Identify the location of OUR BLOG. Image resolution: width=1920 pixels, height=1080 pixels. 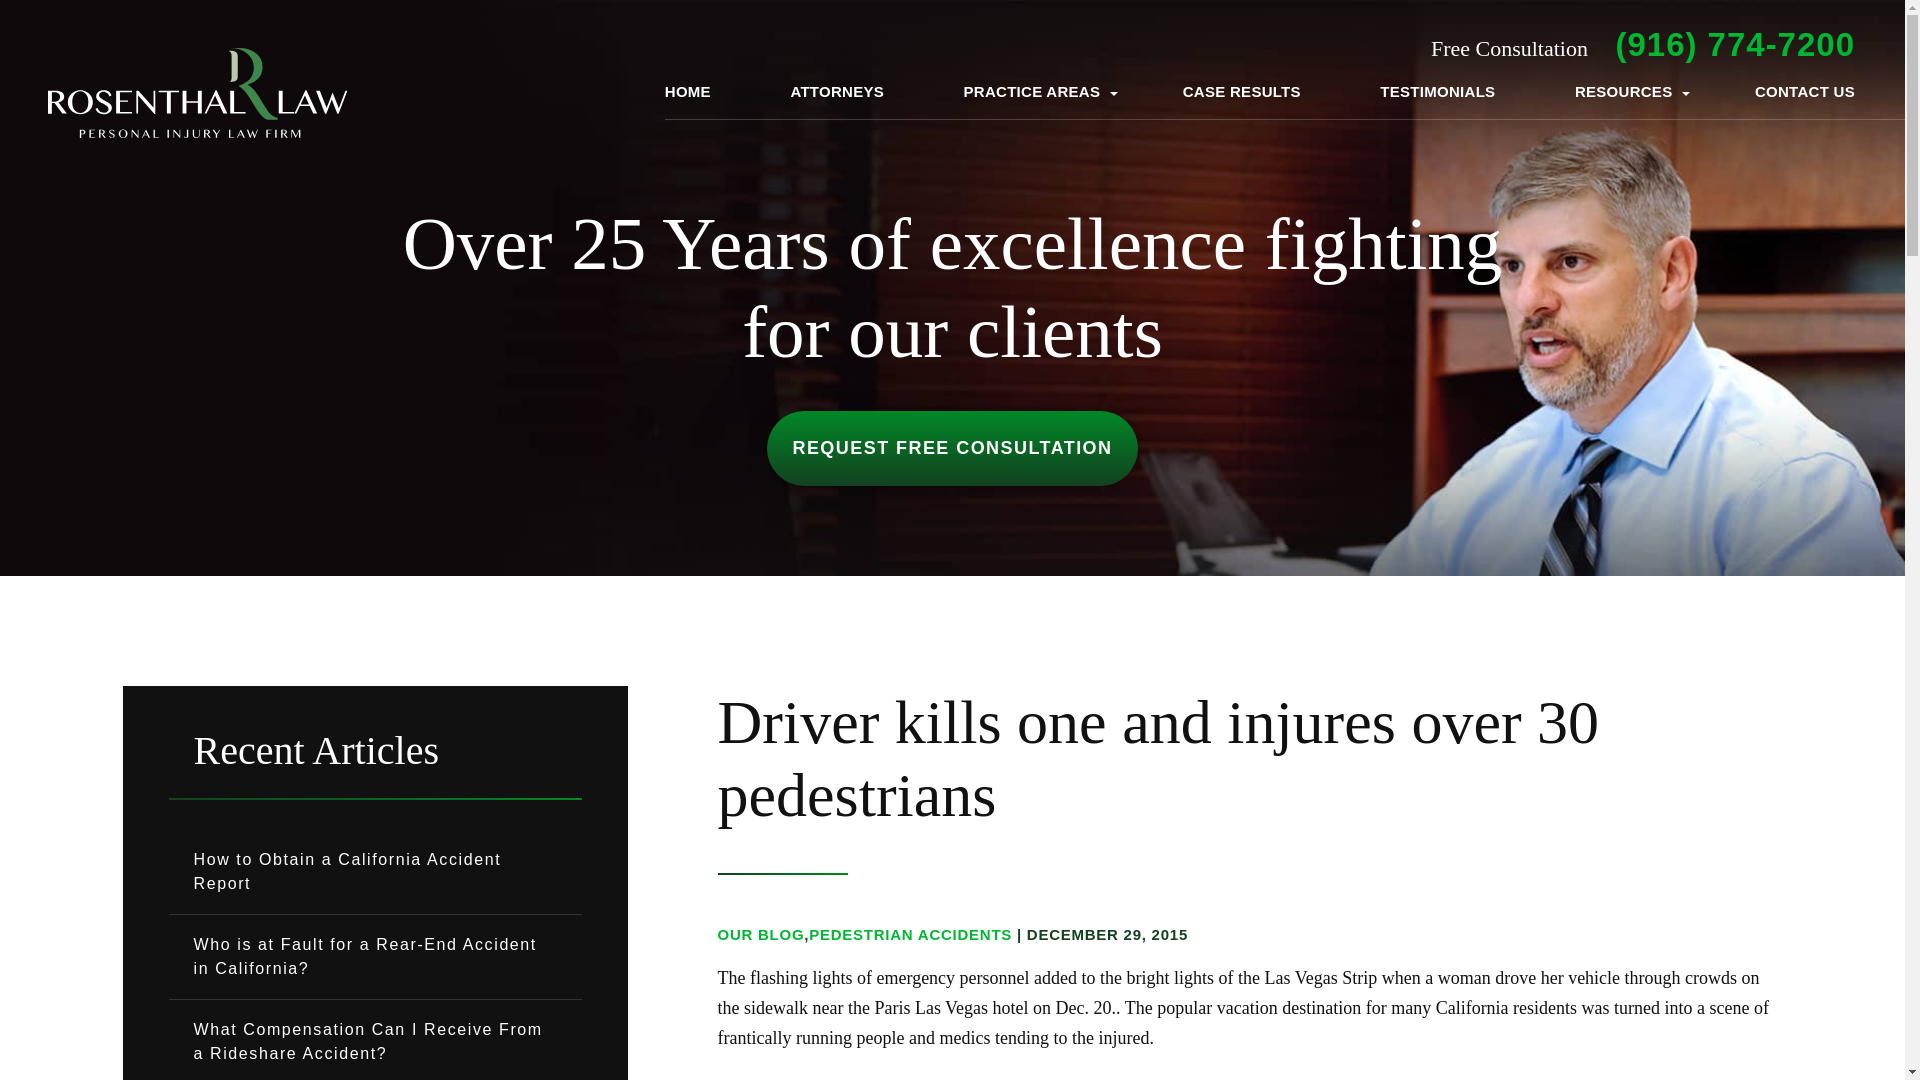
(761, 934).